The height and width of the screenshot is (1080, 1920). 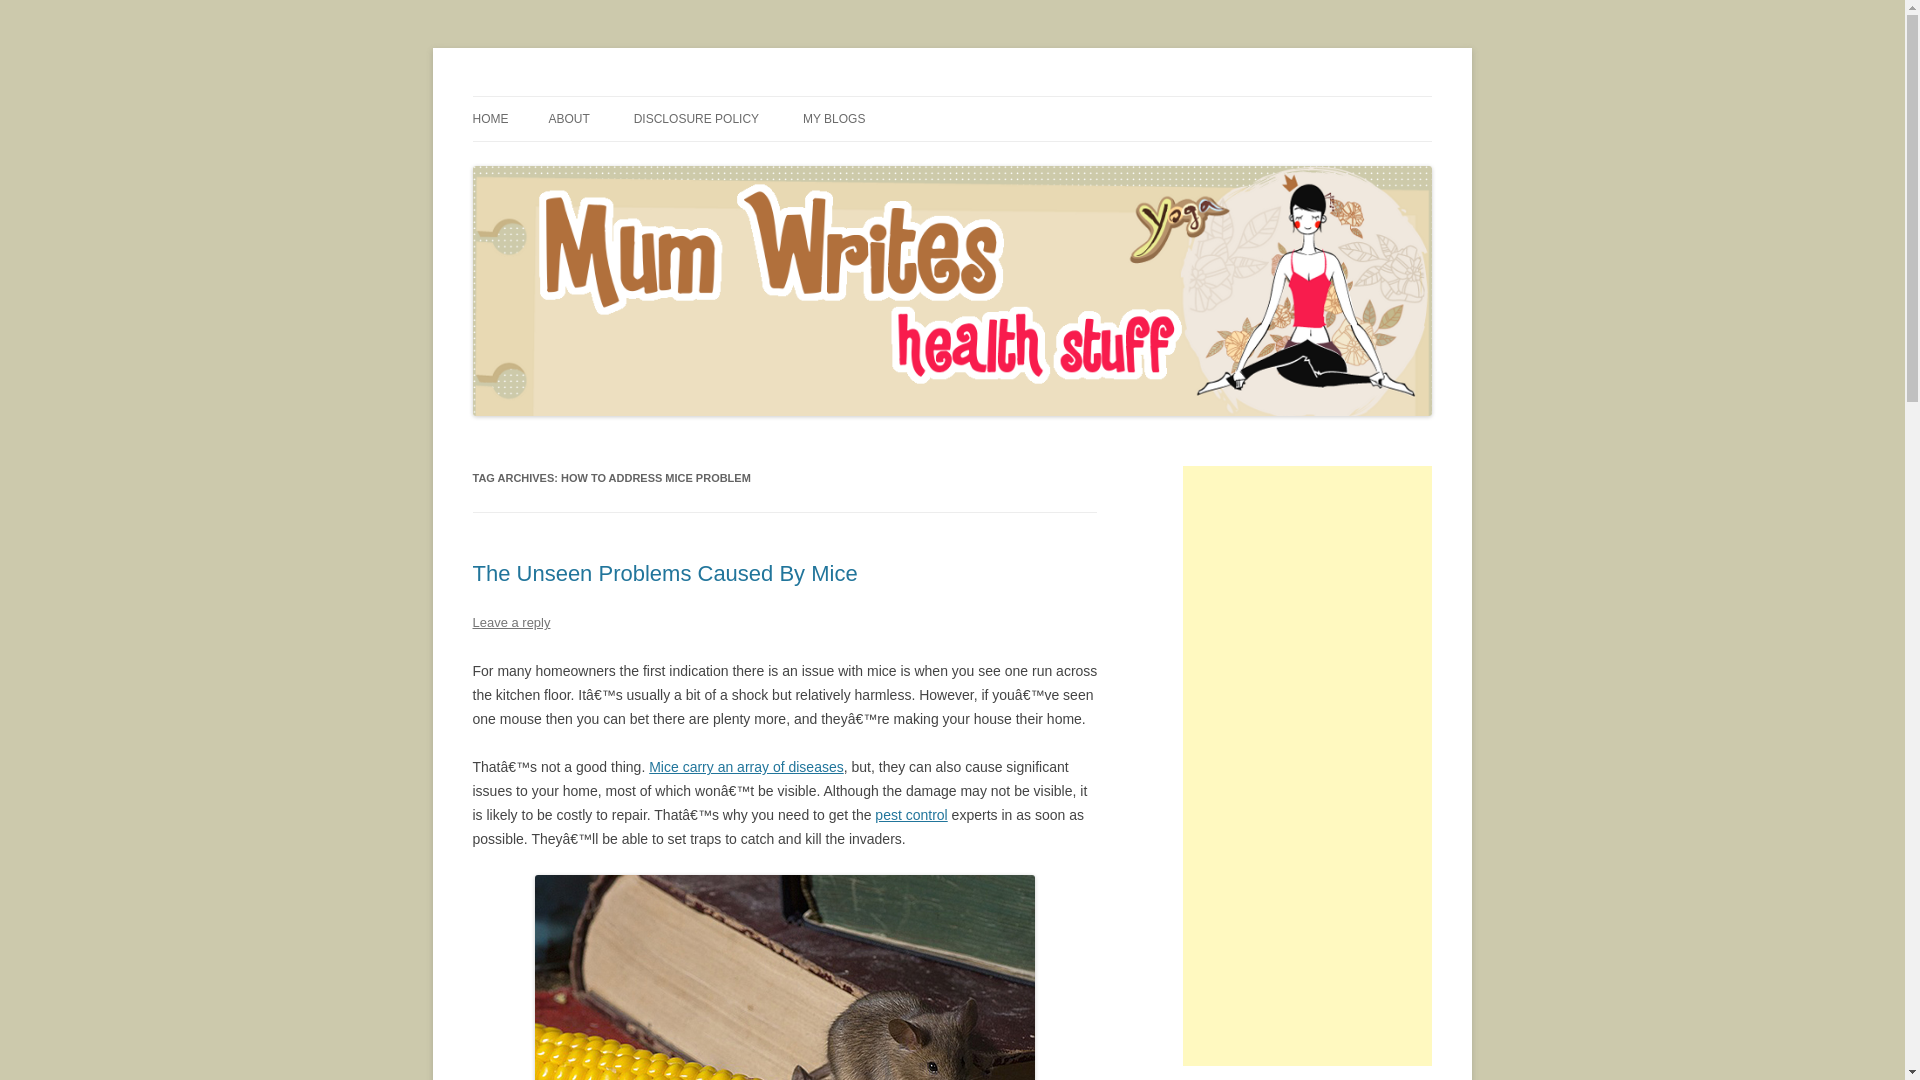 I want to click on ABOUT, so click(x=568, y=119).